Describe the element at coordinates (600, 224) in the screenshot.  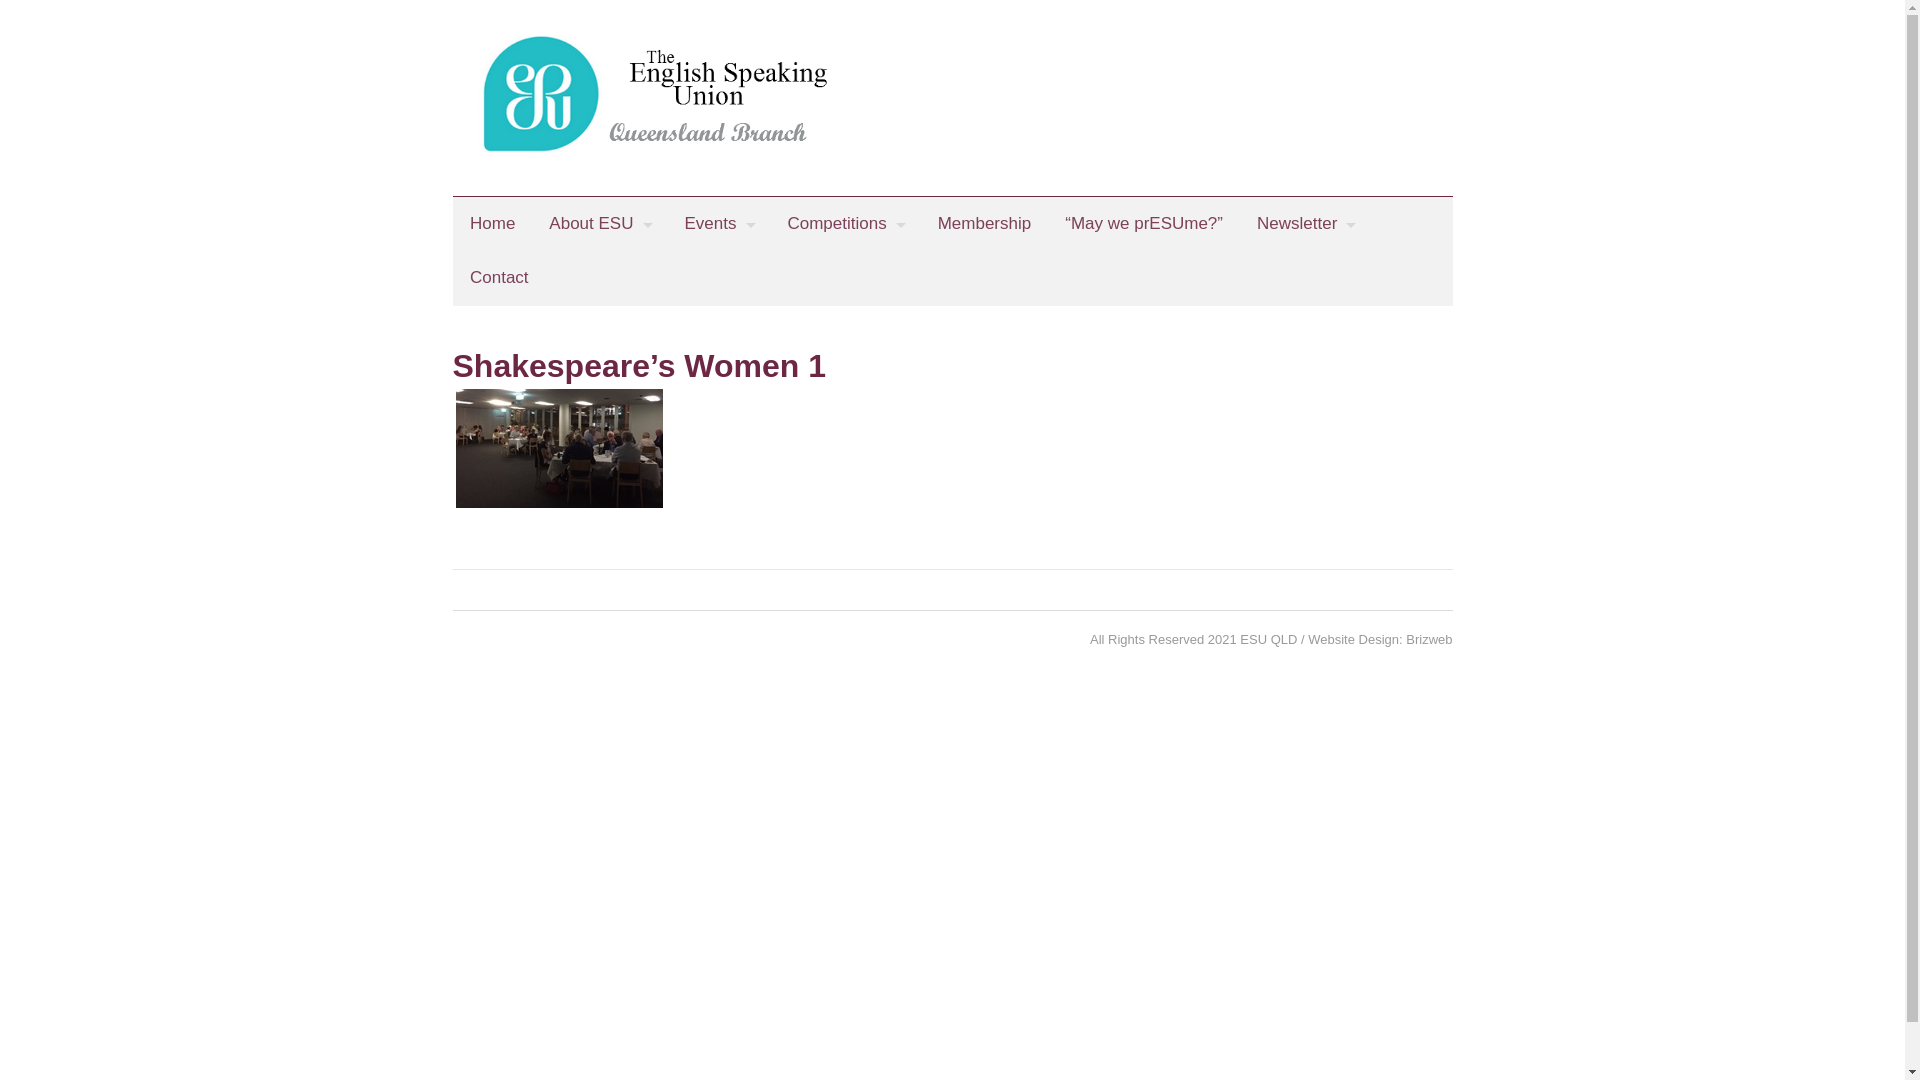
I see `About ESU` at that location.